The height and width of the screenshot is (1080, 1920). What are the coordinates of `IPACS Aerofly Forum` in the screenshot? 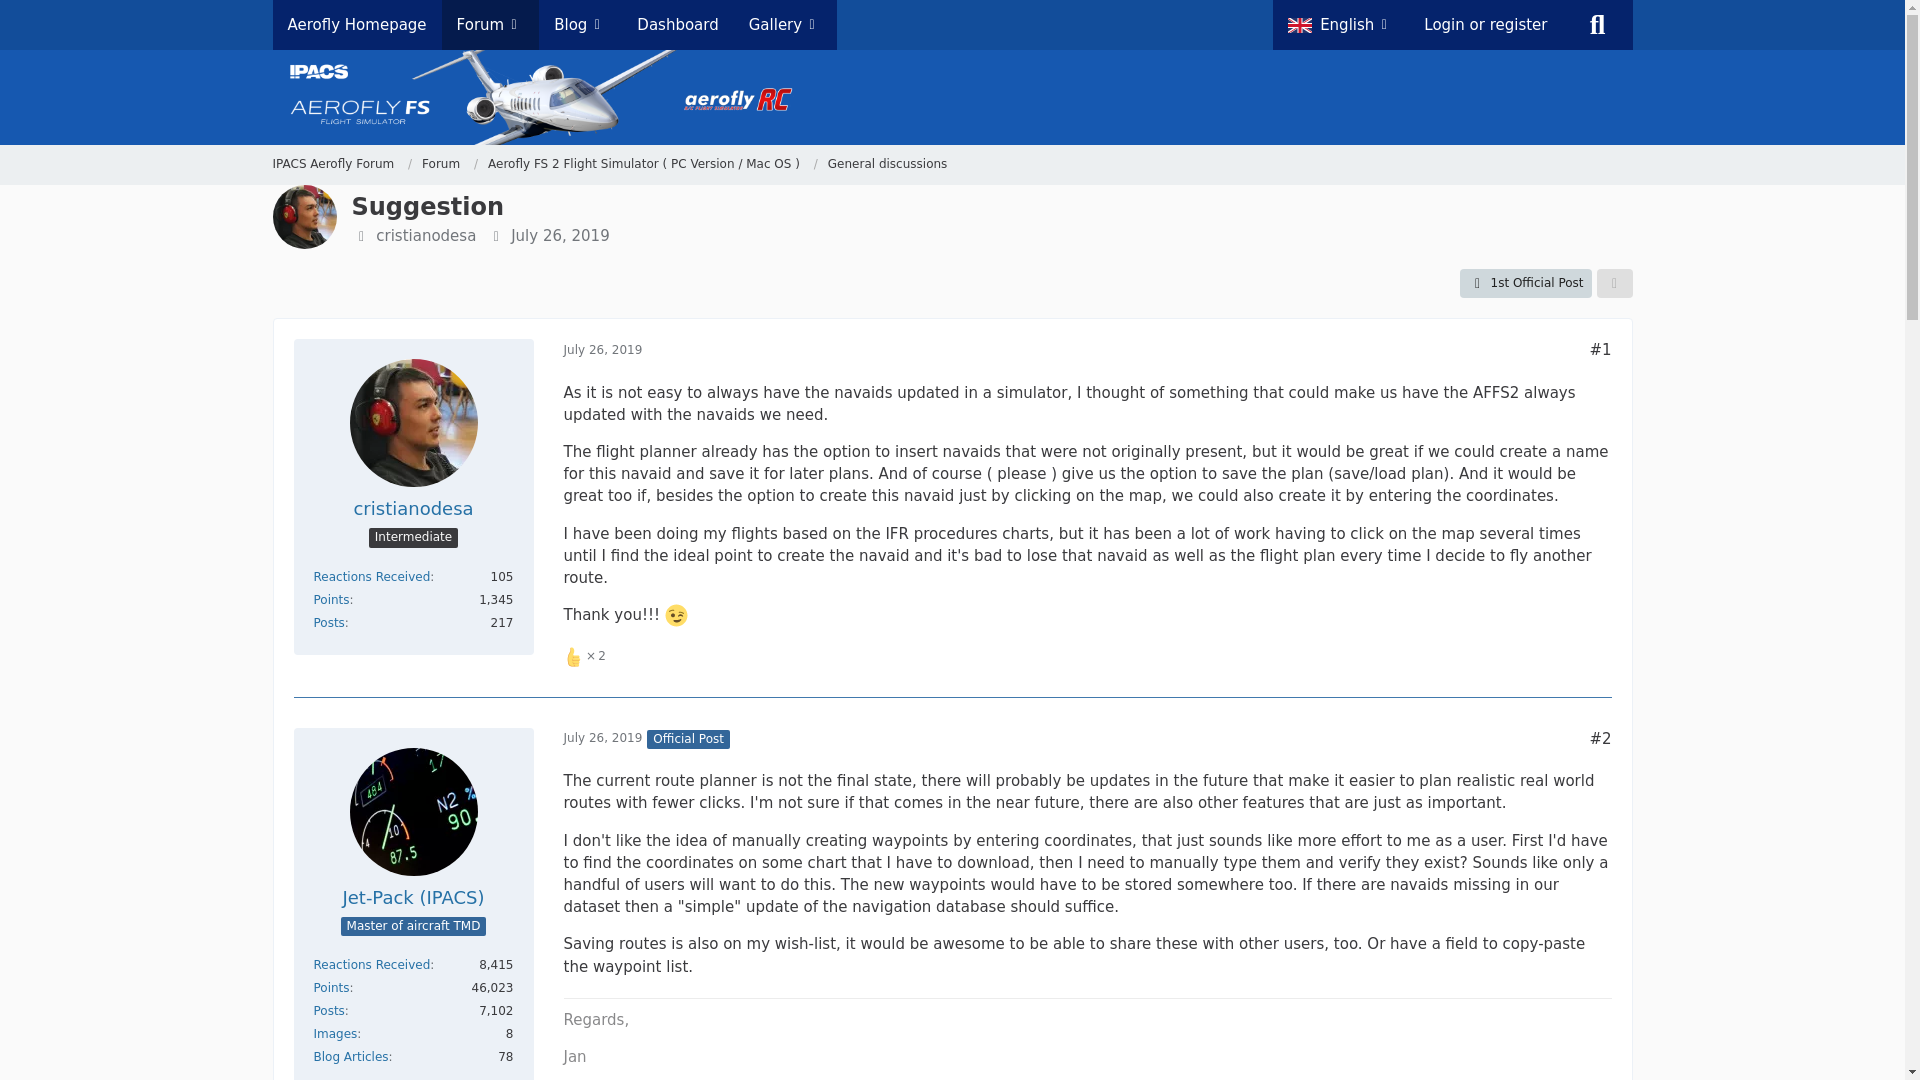 It's located at (342, 164).